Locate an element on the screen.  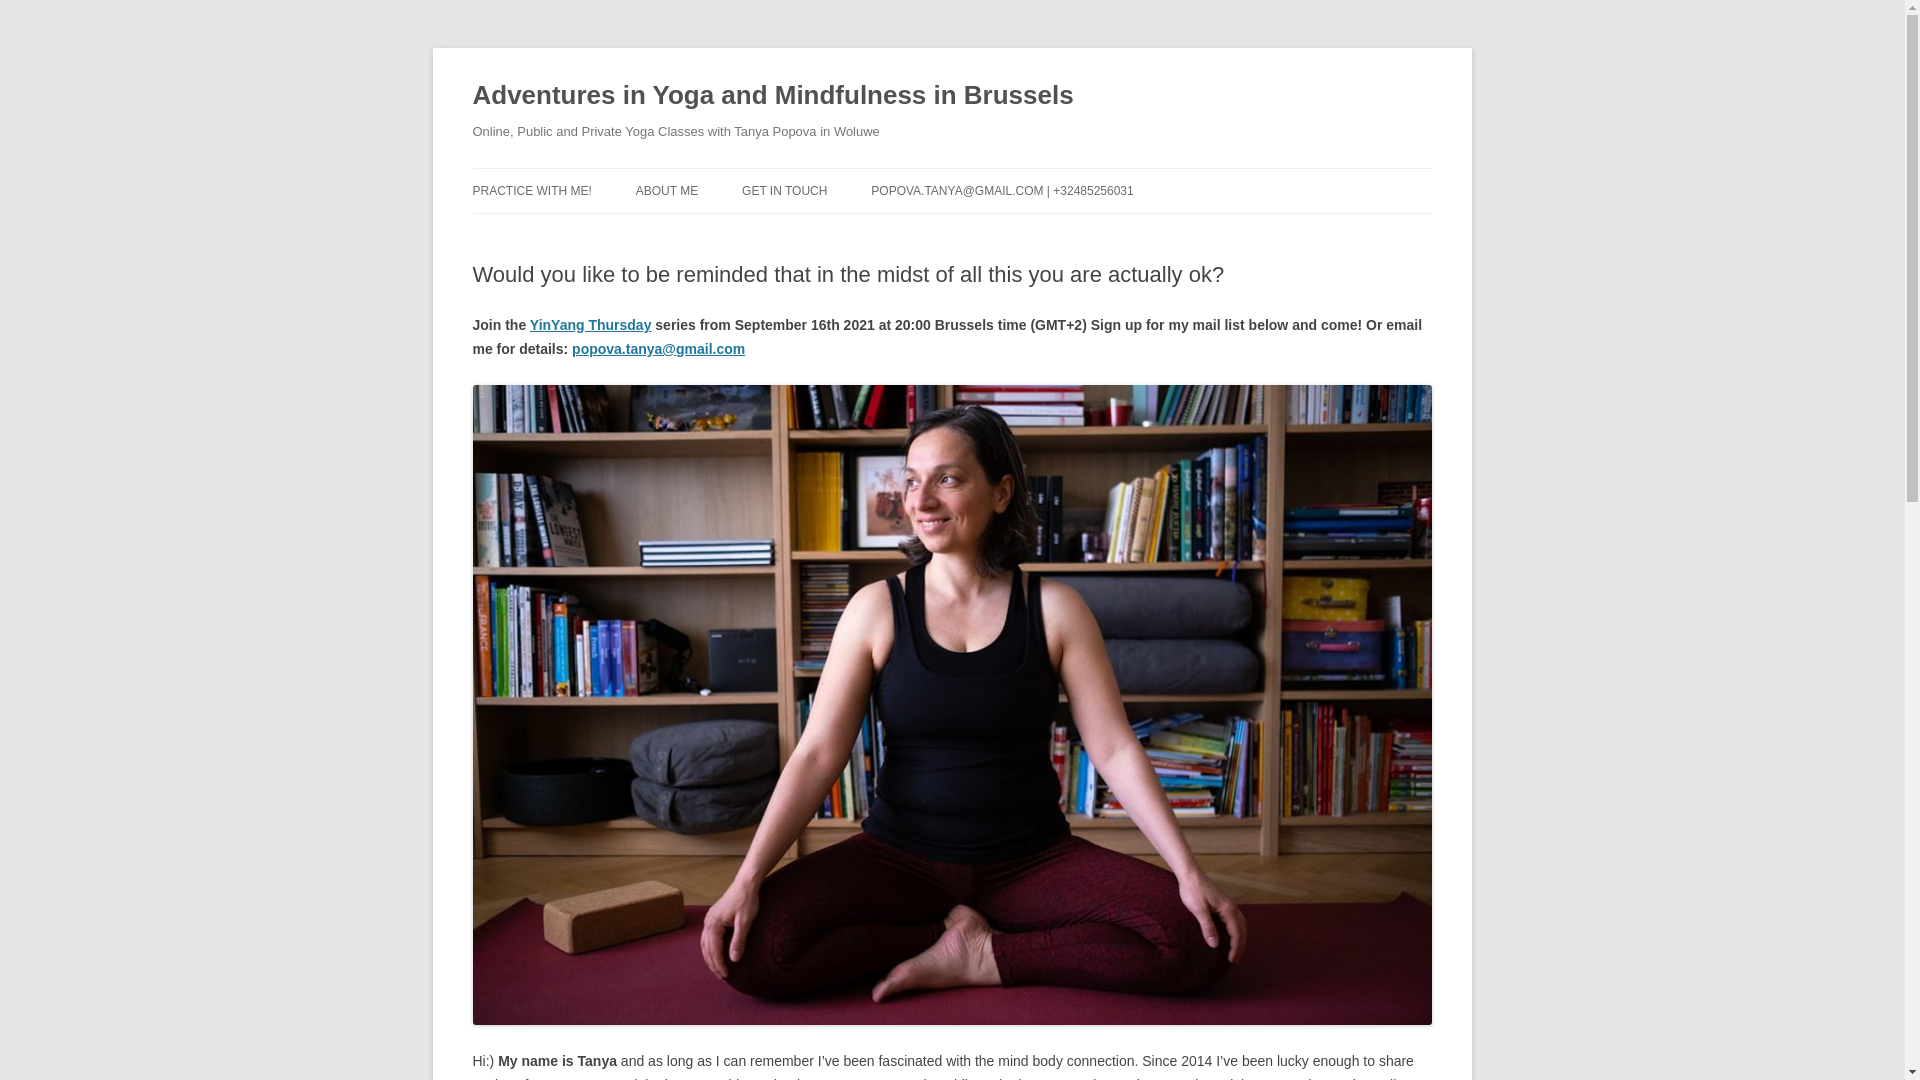
Adventures in Yoga and Mindfulness in Brussels is located at coordinates (772, 96).